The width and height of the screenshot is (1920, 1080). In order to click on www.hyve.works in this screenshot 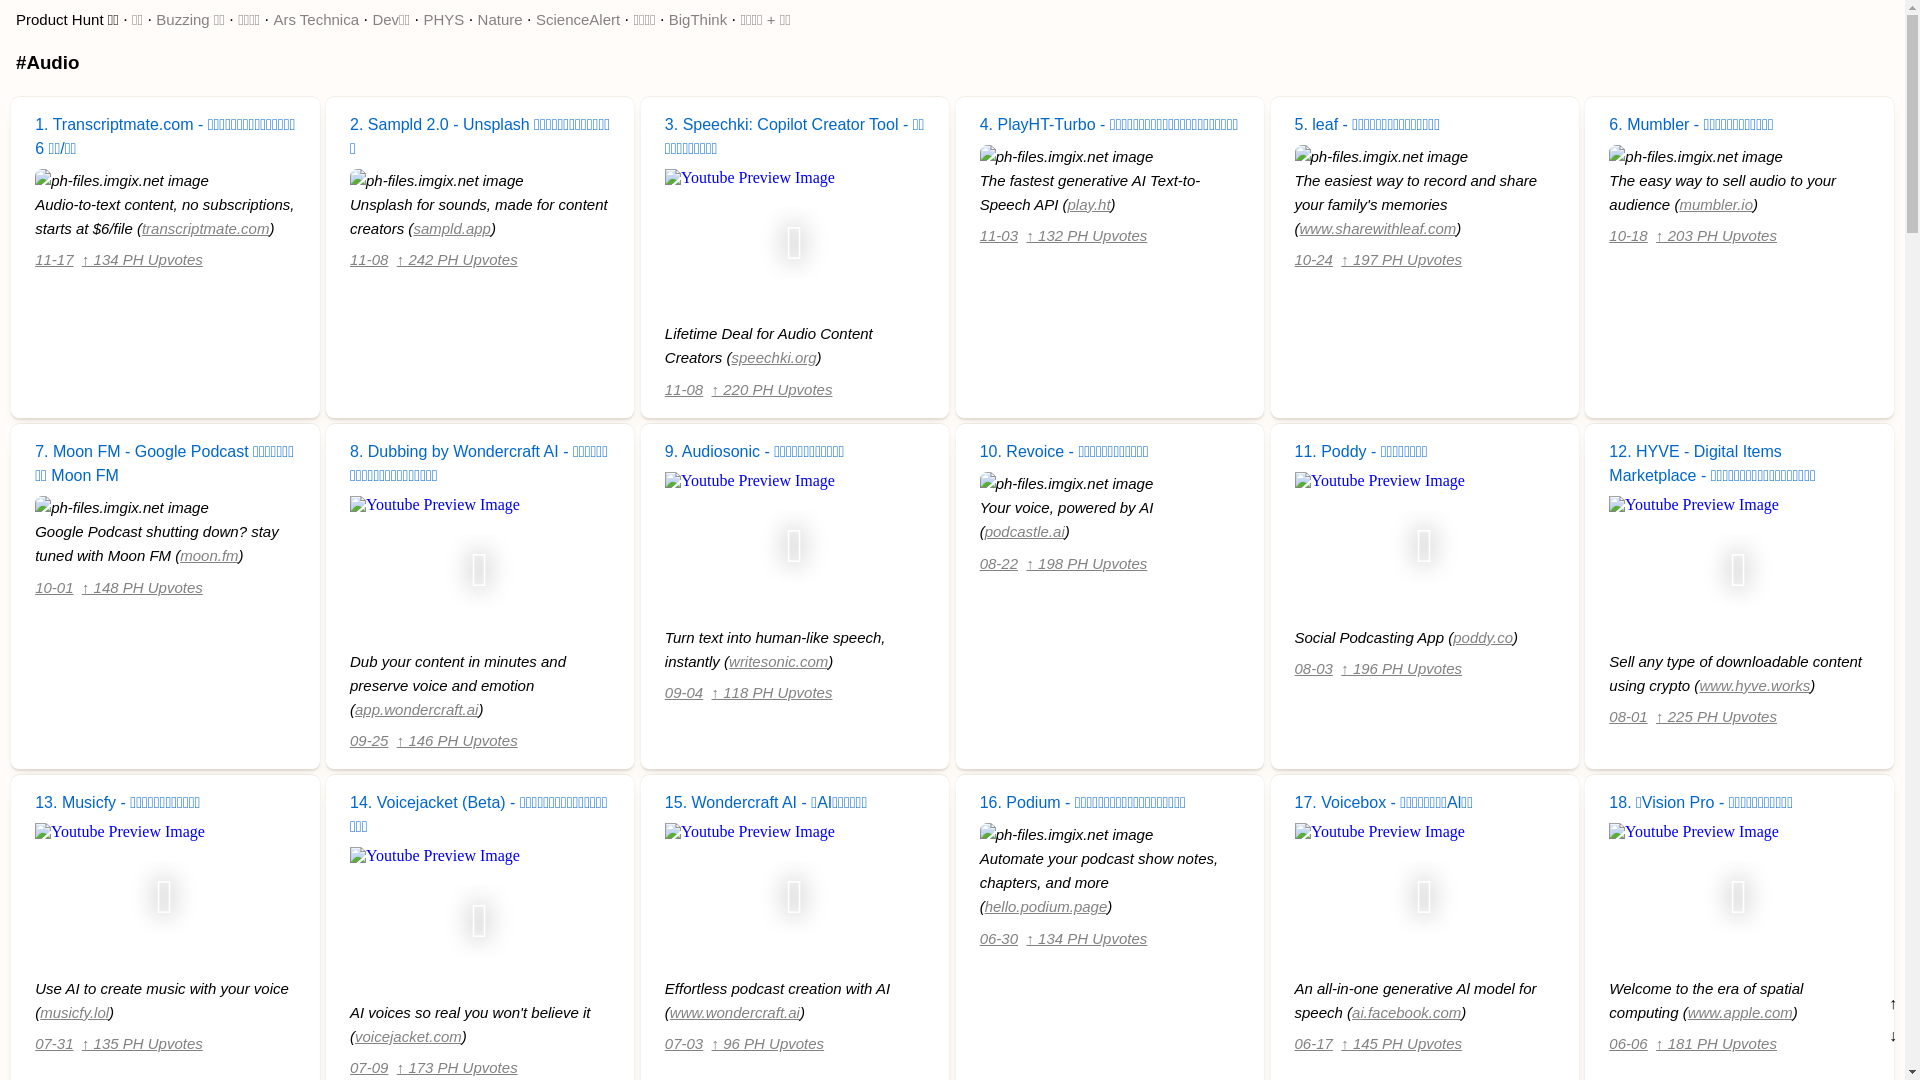, I will do `click(1754, 684)`.